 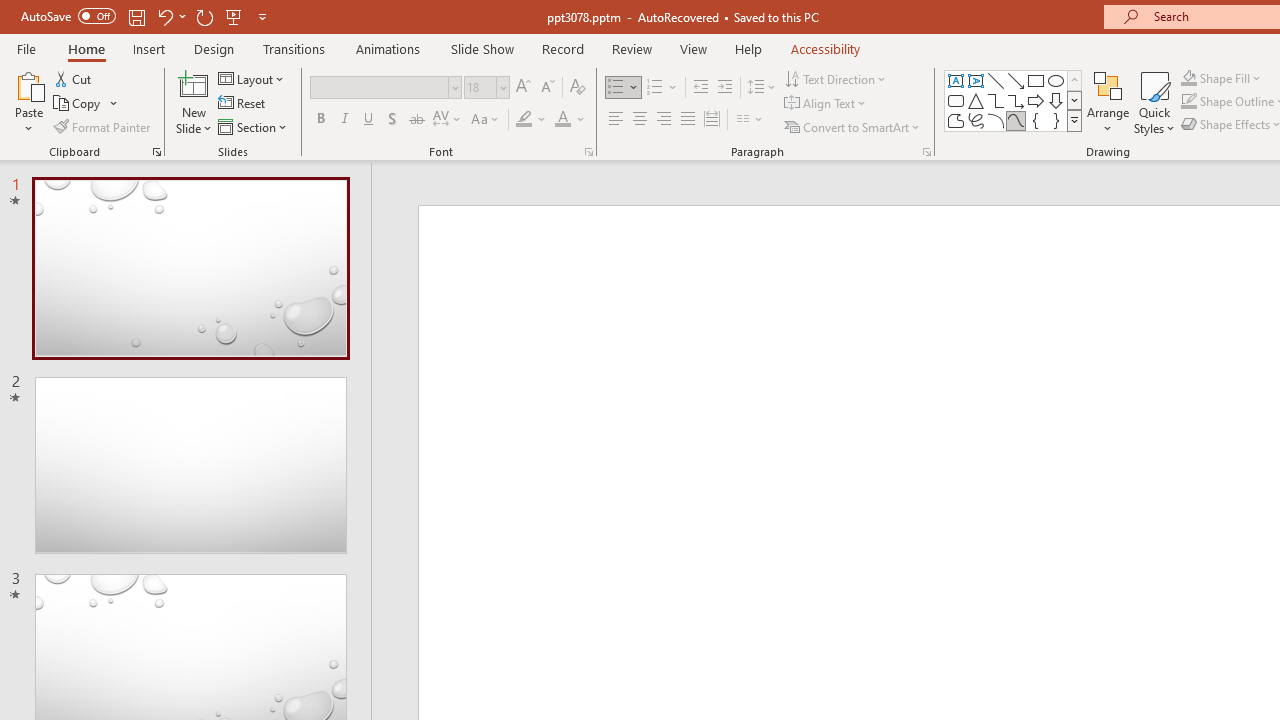 I want to click on Freeform: Scribble, so click(x=976, y=120).